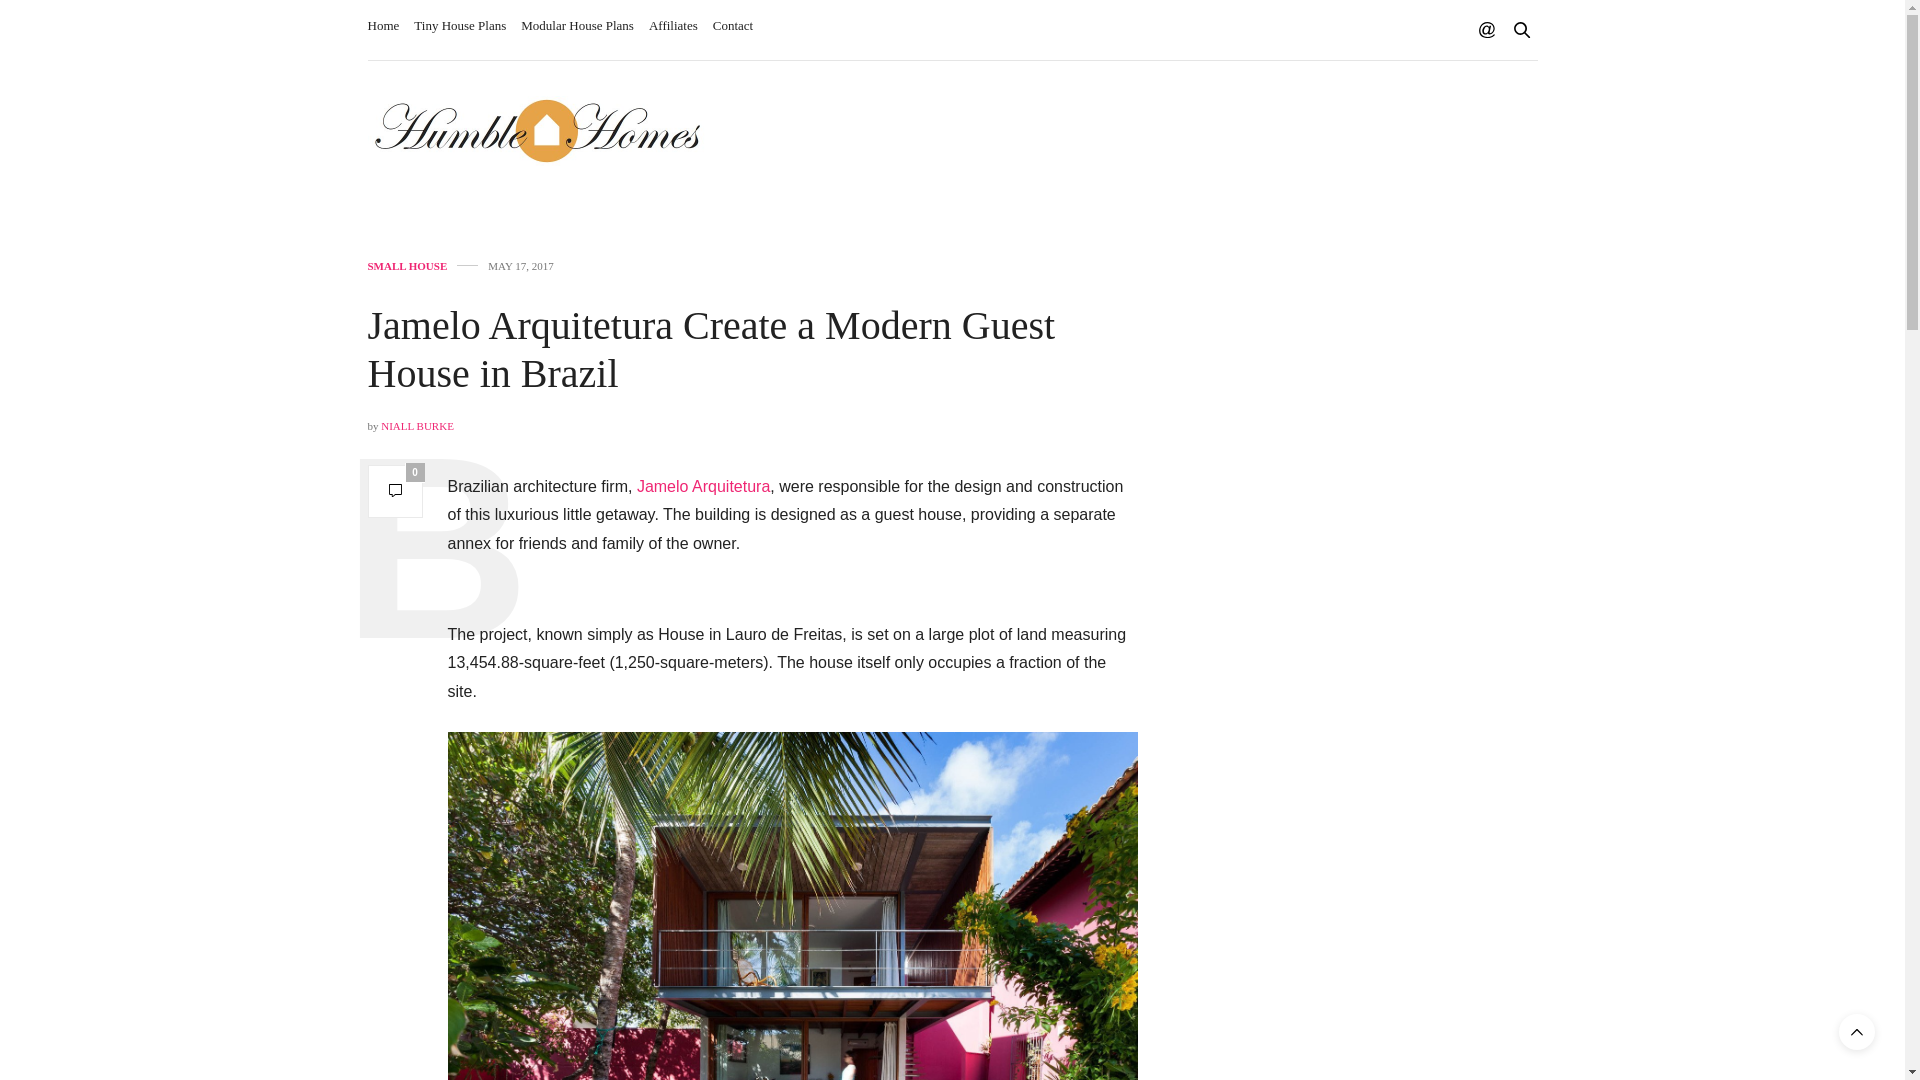  I want to click on Affiliates, so click(673, 26).